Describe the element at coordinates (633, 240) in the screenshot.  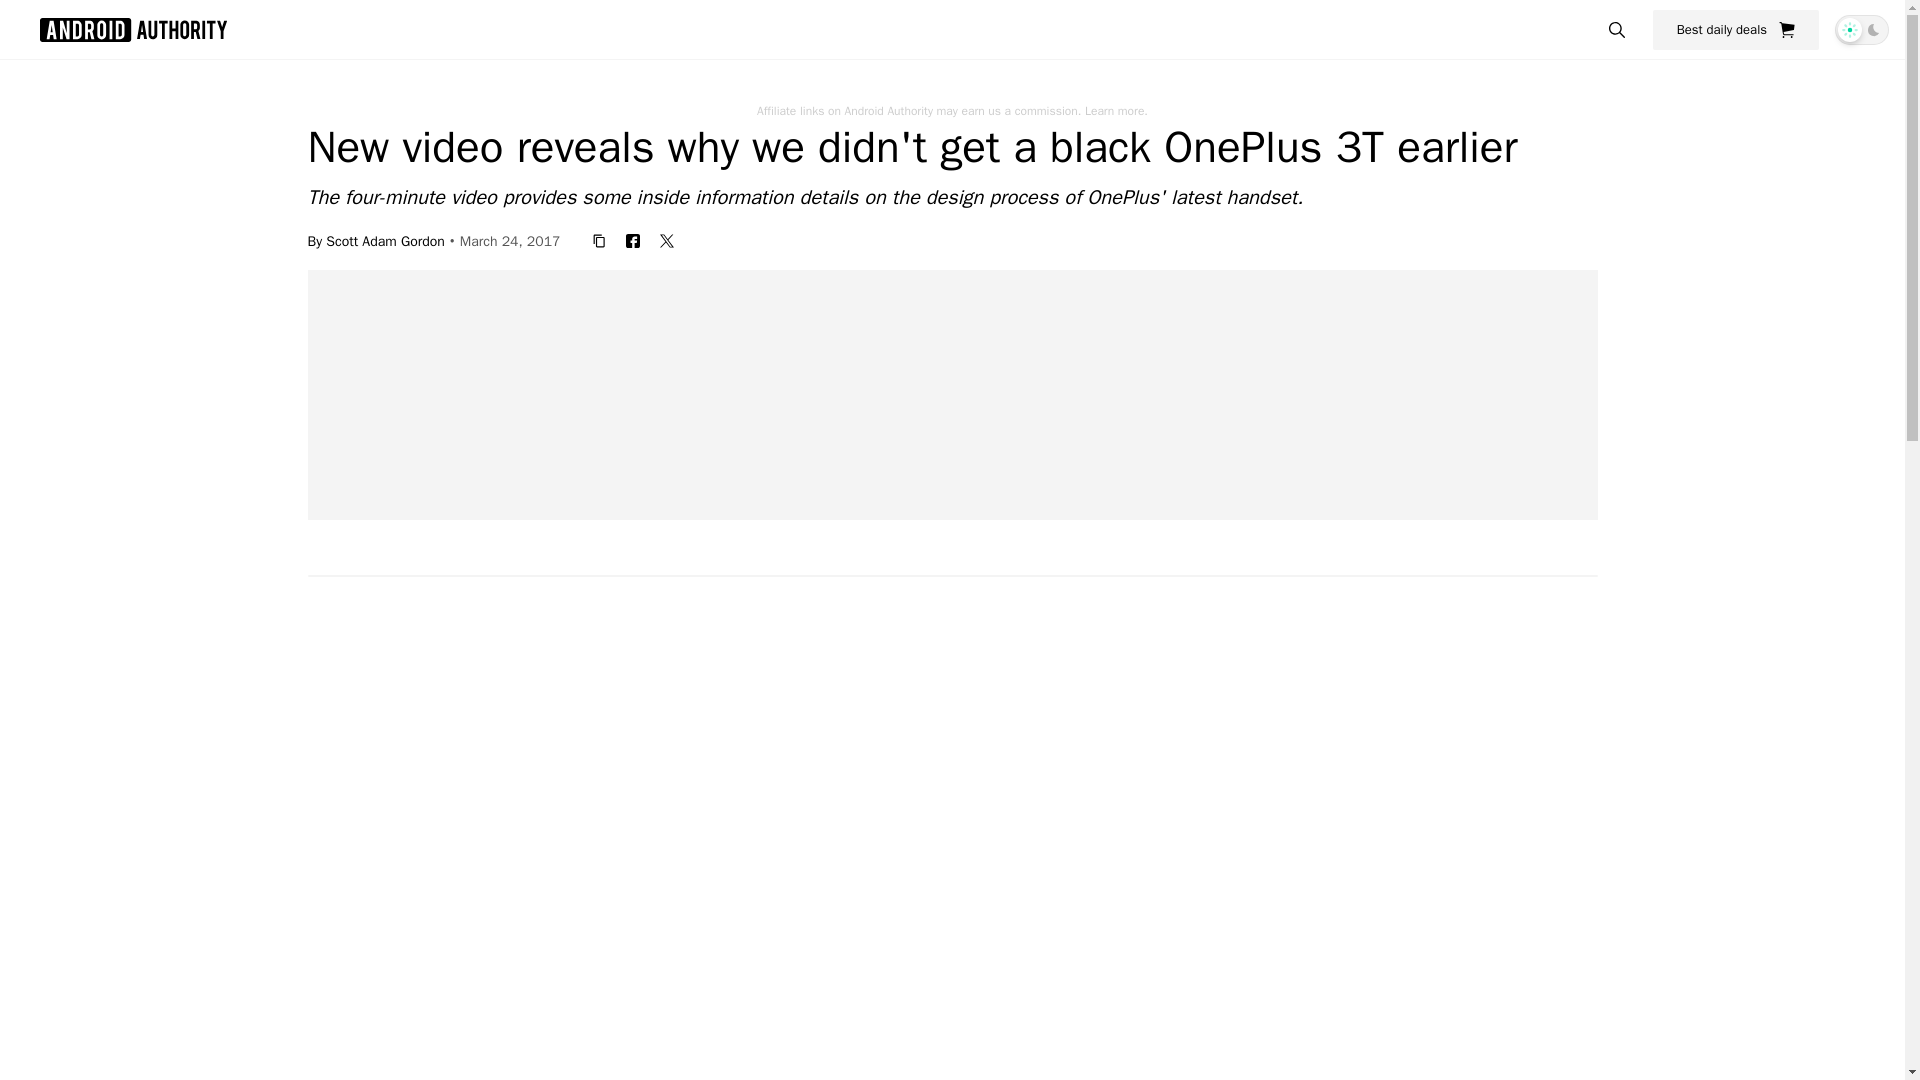
I see `facebook` at that location.